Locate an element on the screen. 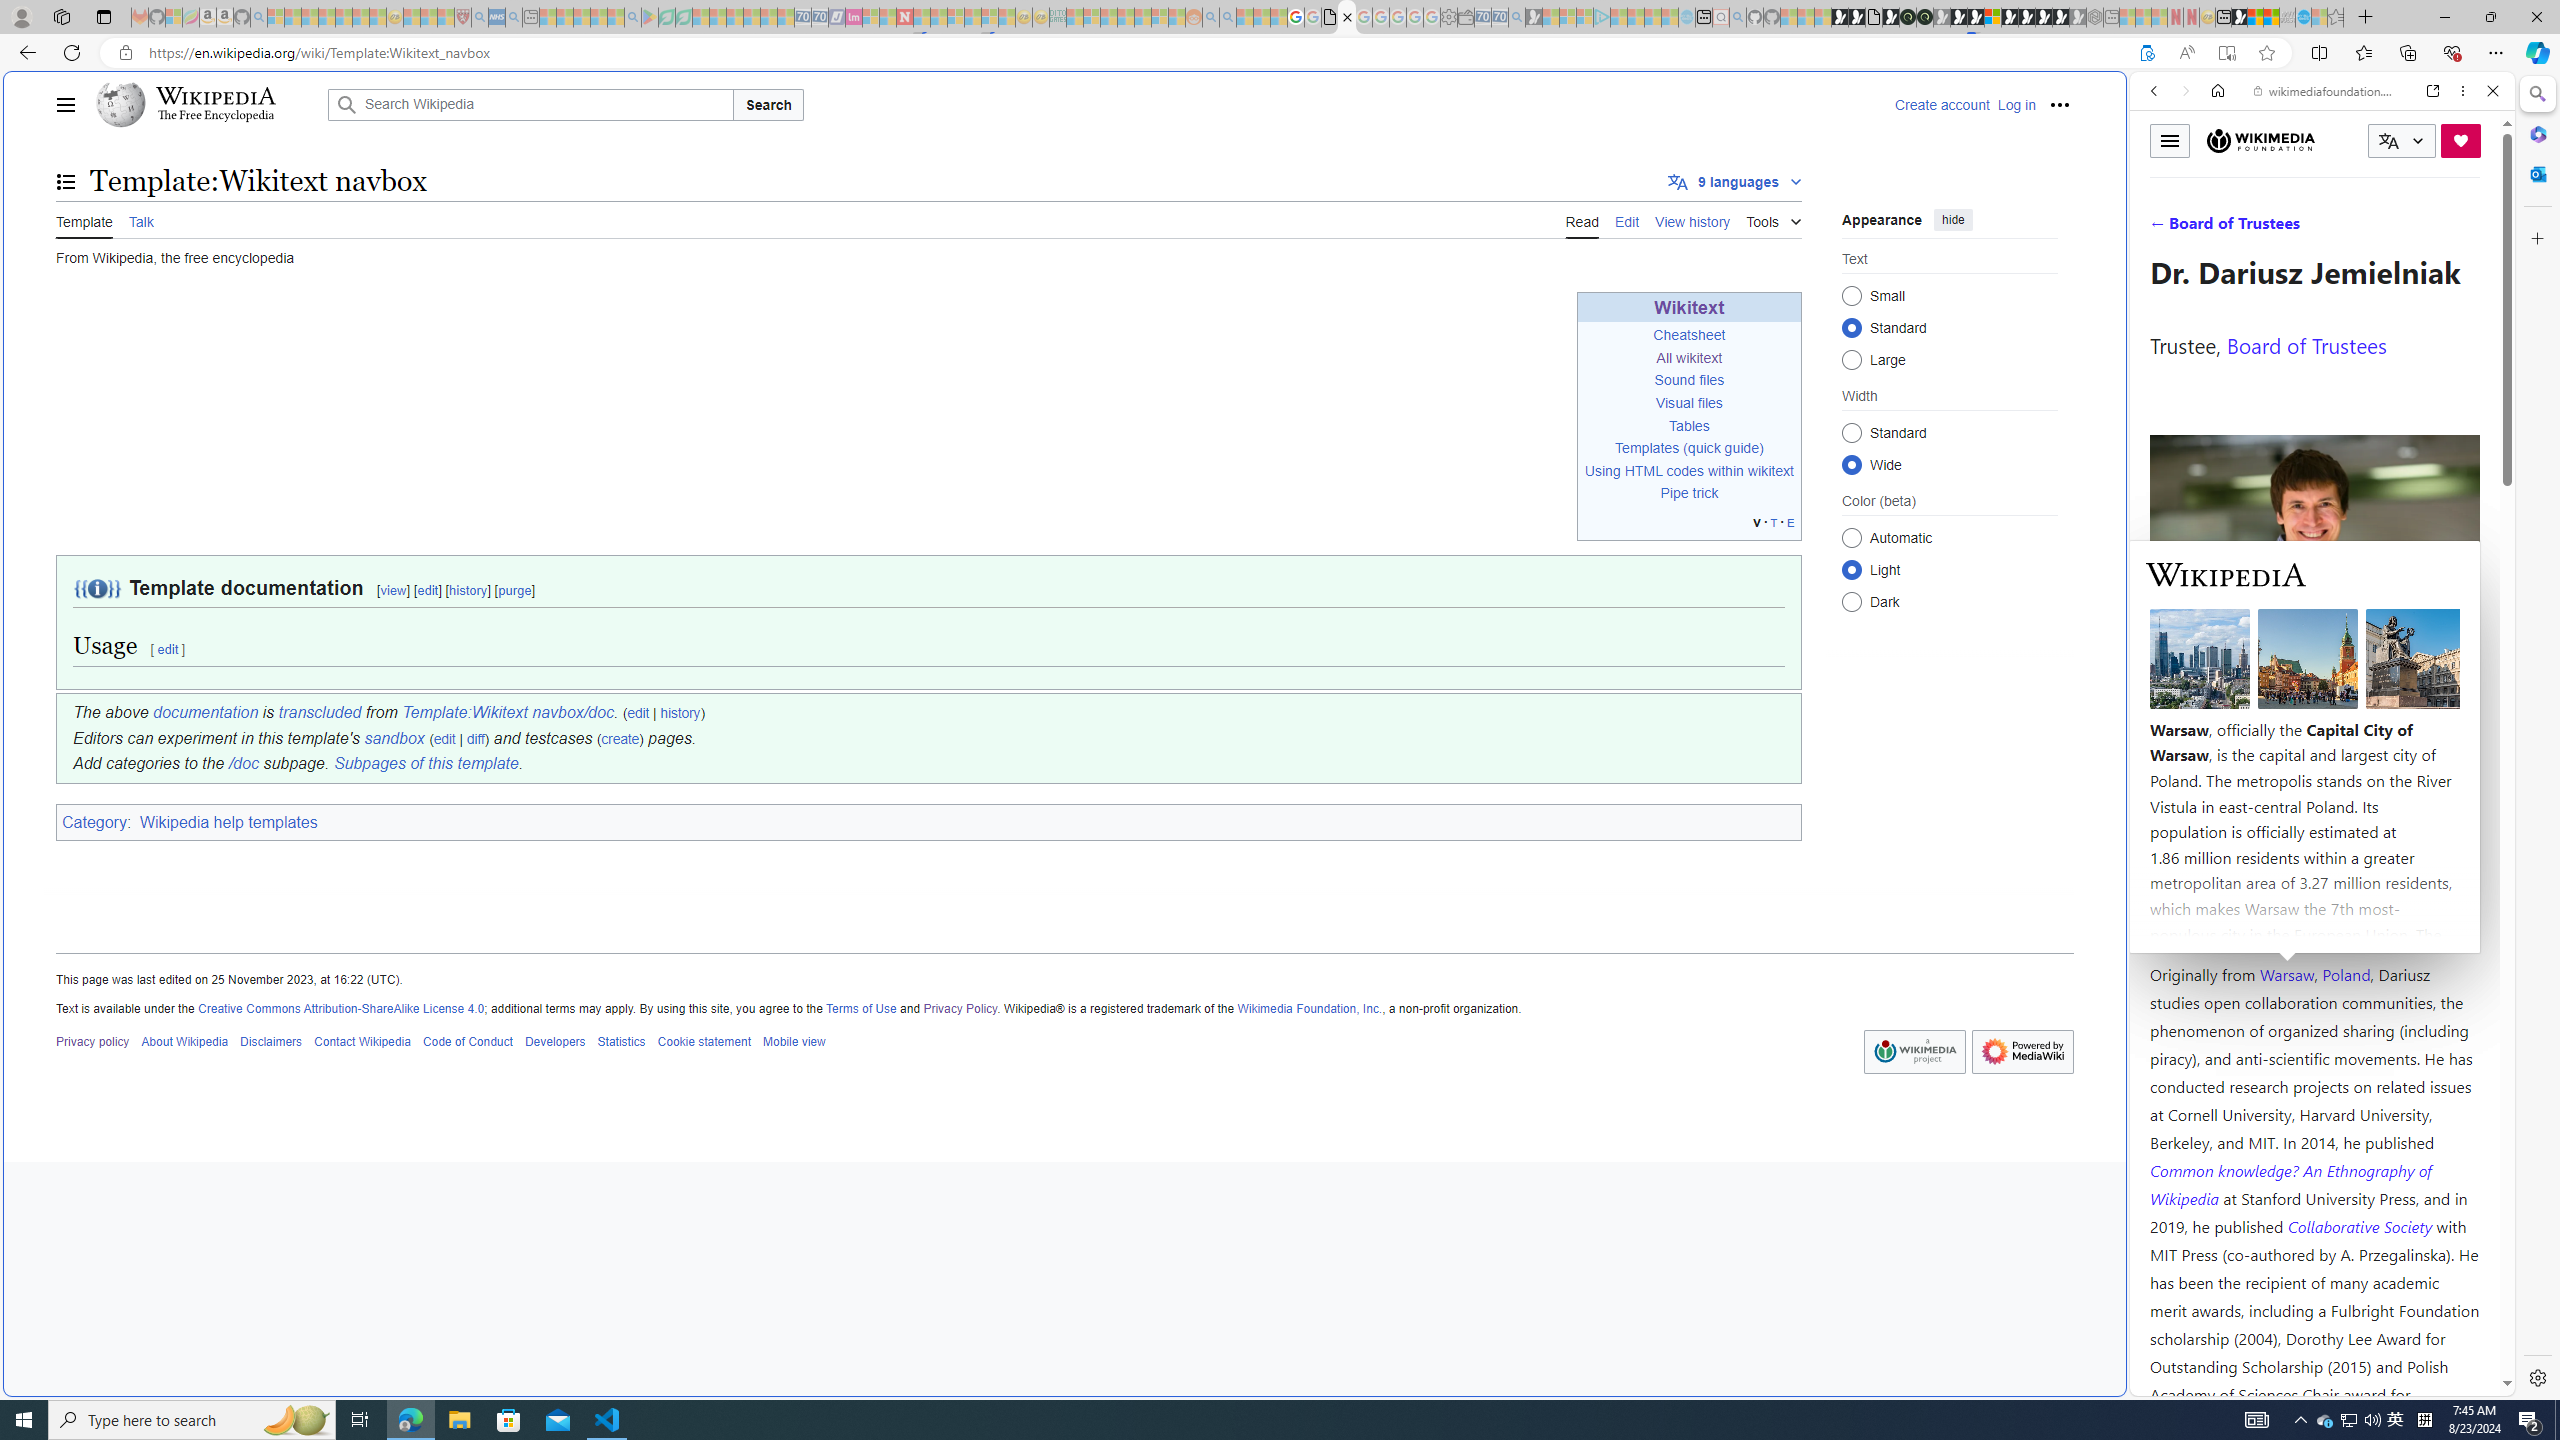  About Wikipedia is located at coordinates (184, 1040).